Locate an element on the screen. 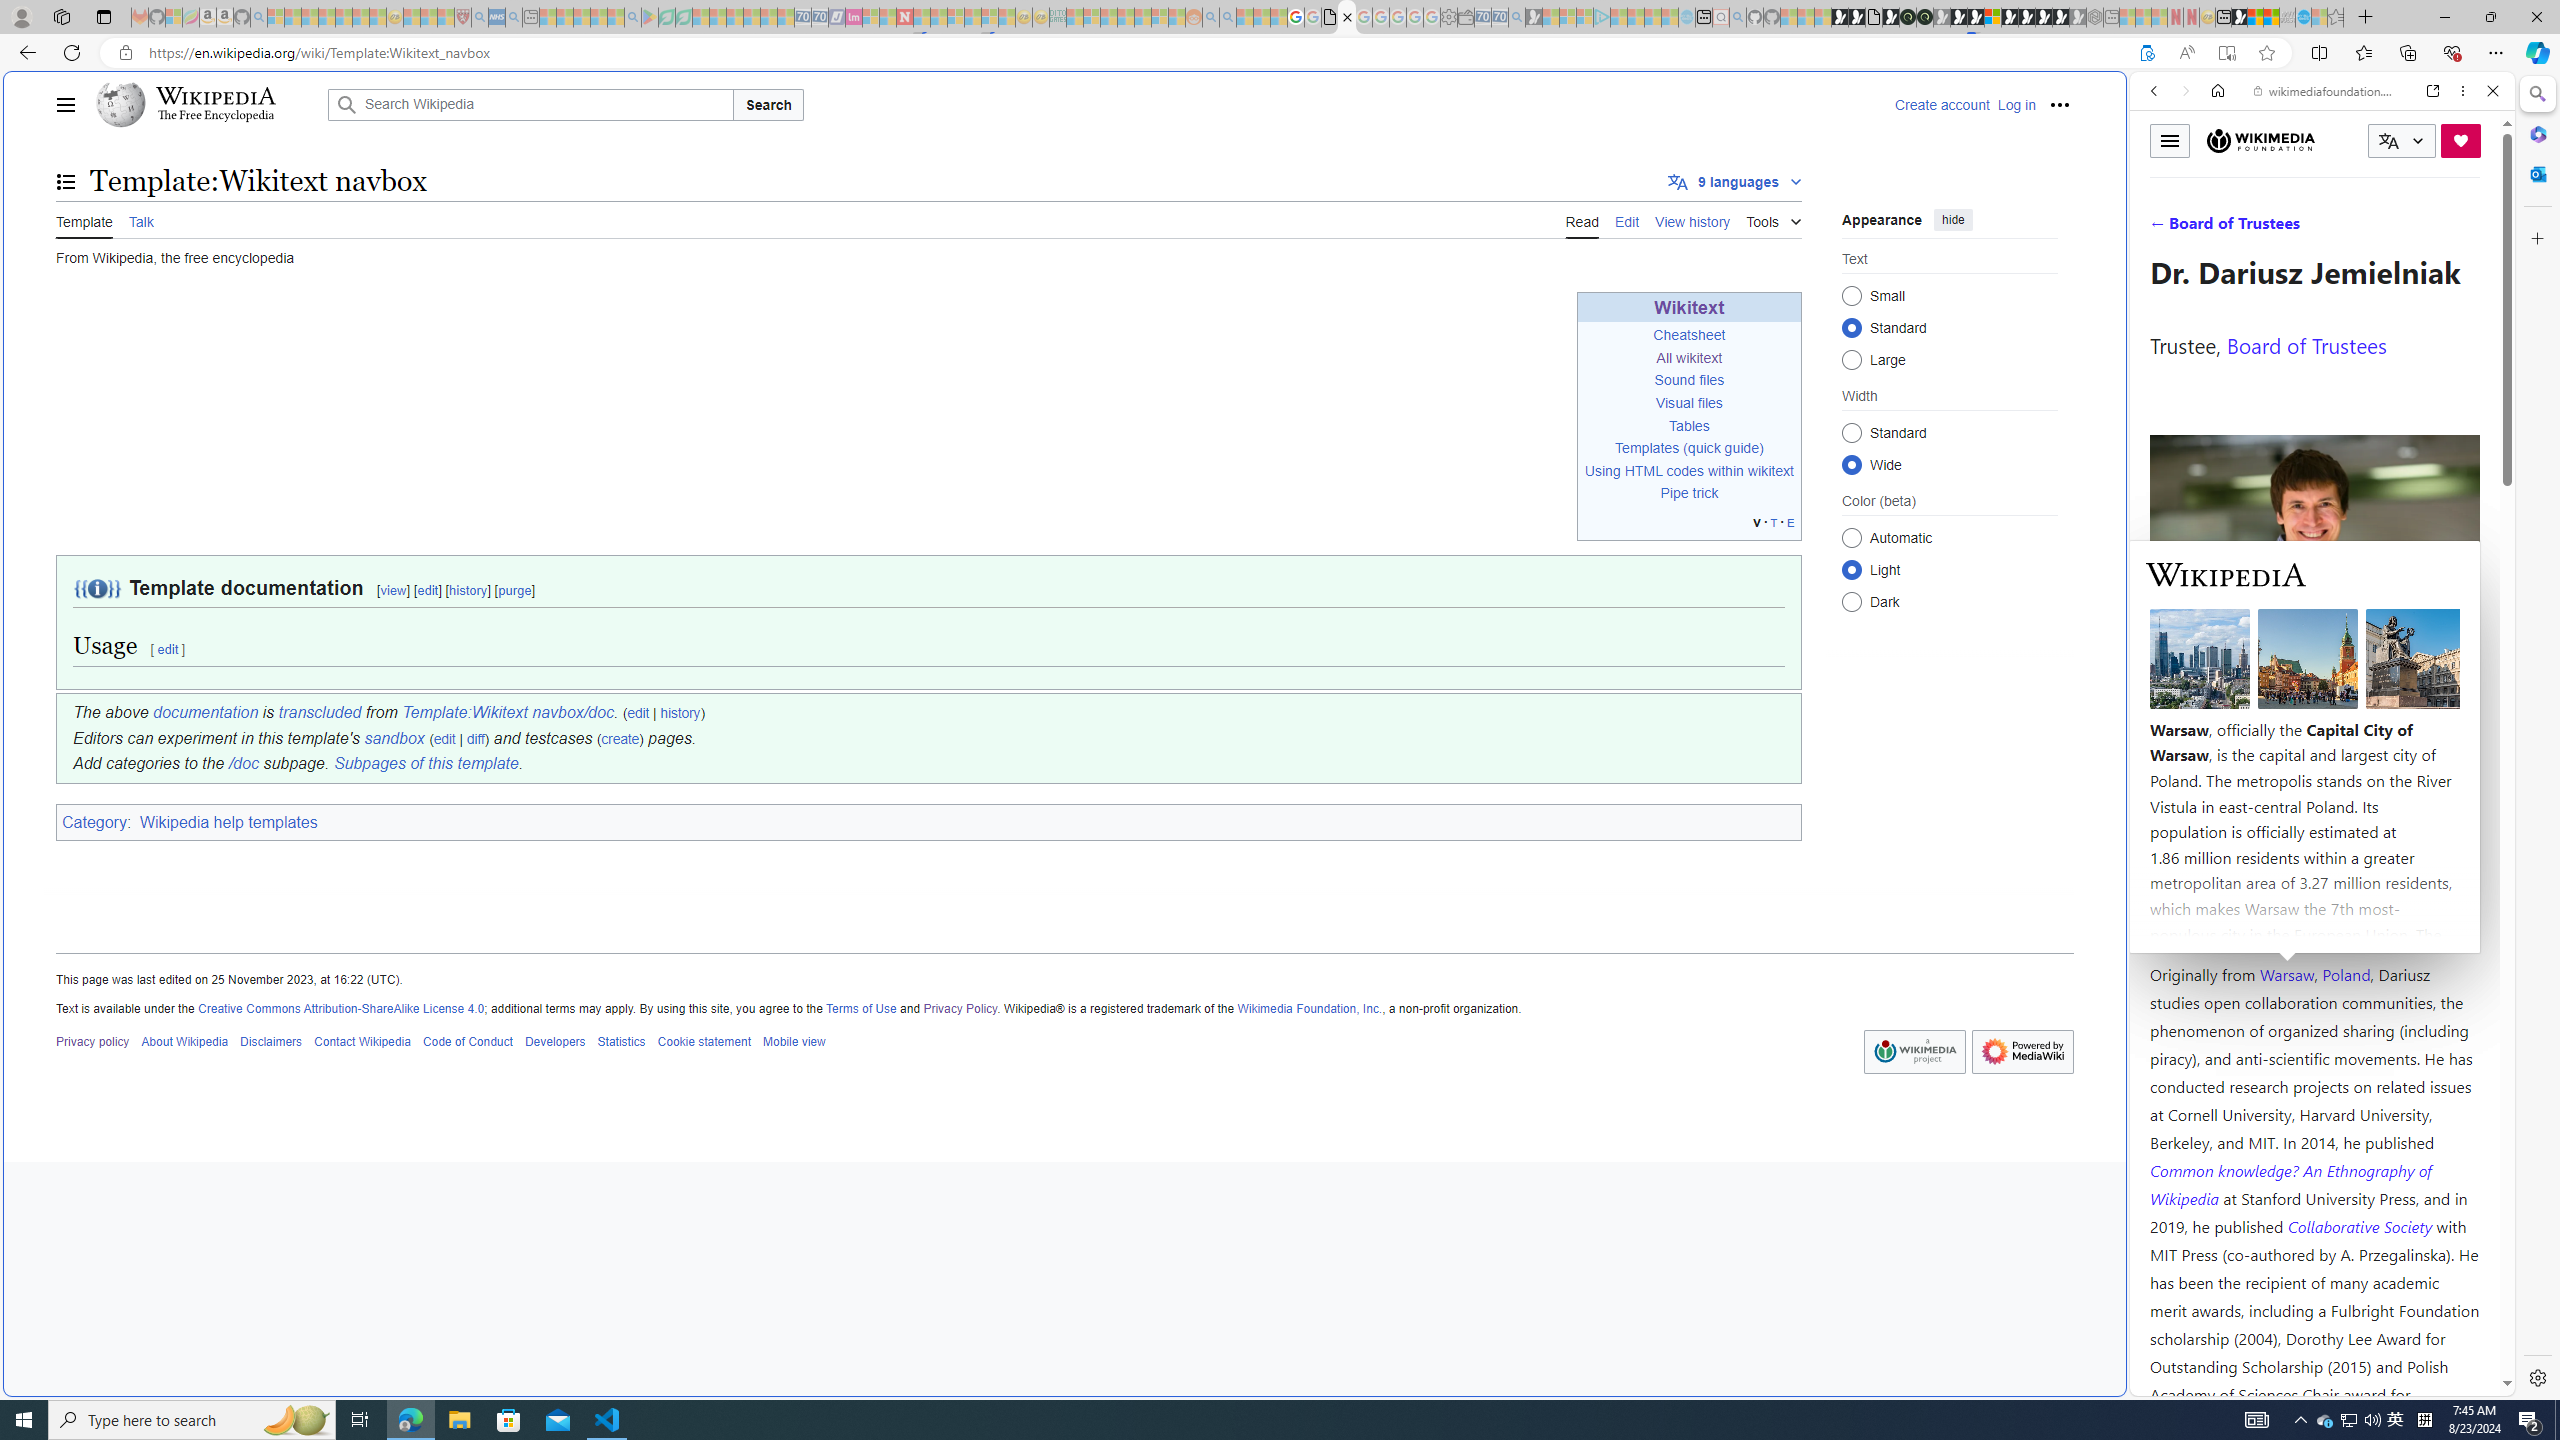  About Wikipedia is located at coordinates (184, 1040).